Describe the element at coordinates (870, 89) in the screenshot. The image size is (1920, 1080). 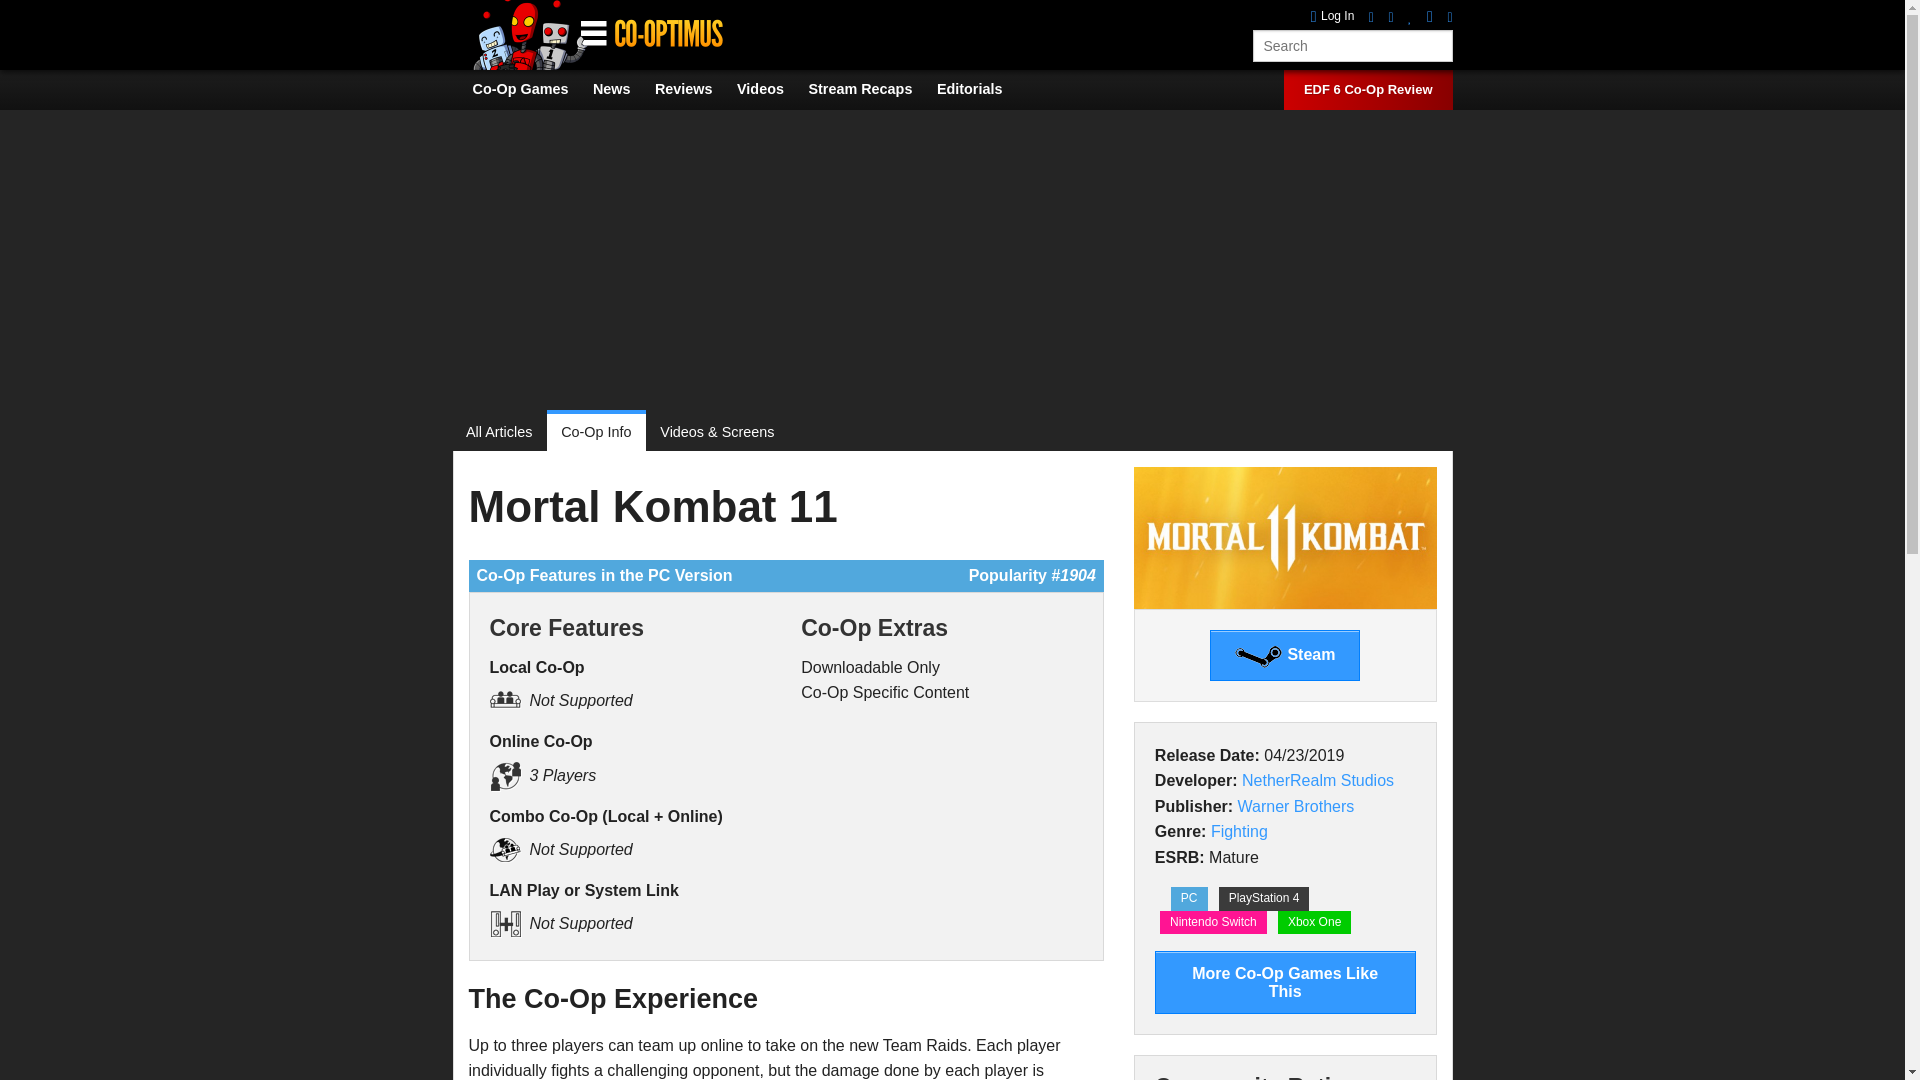
I see `Stream Recaps` at that location.